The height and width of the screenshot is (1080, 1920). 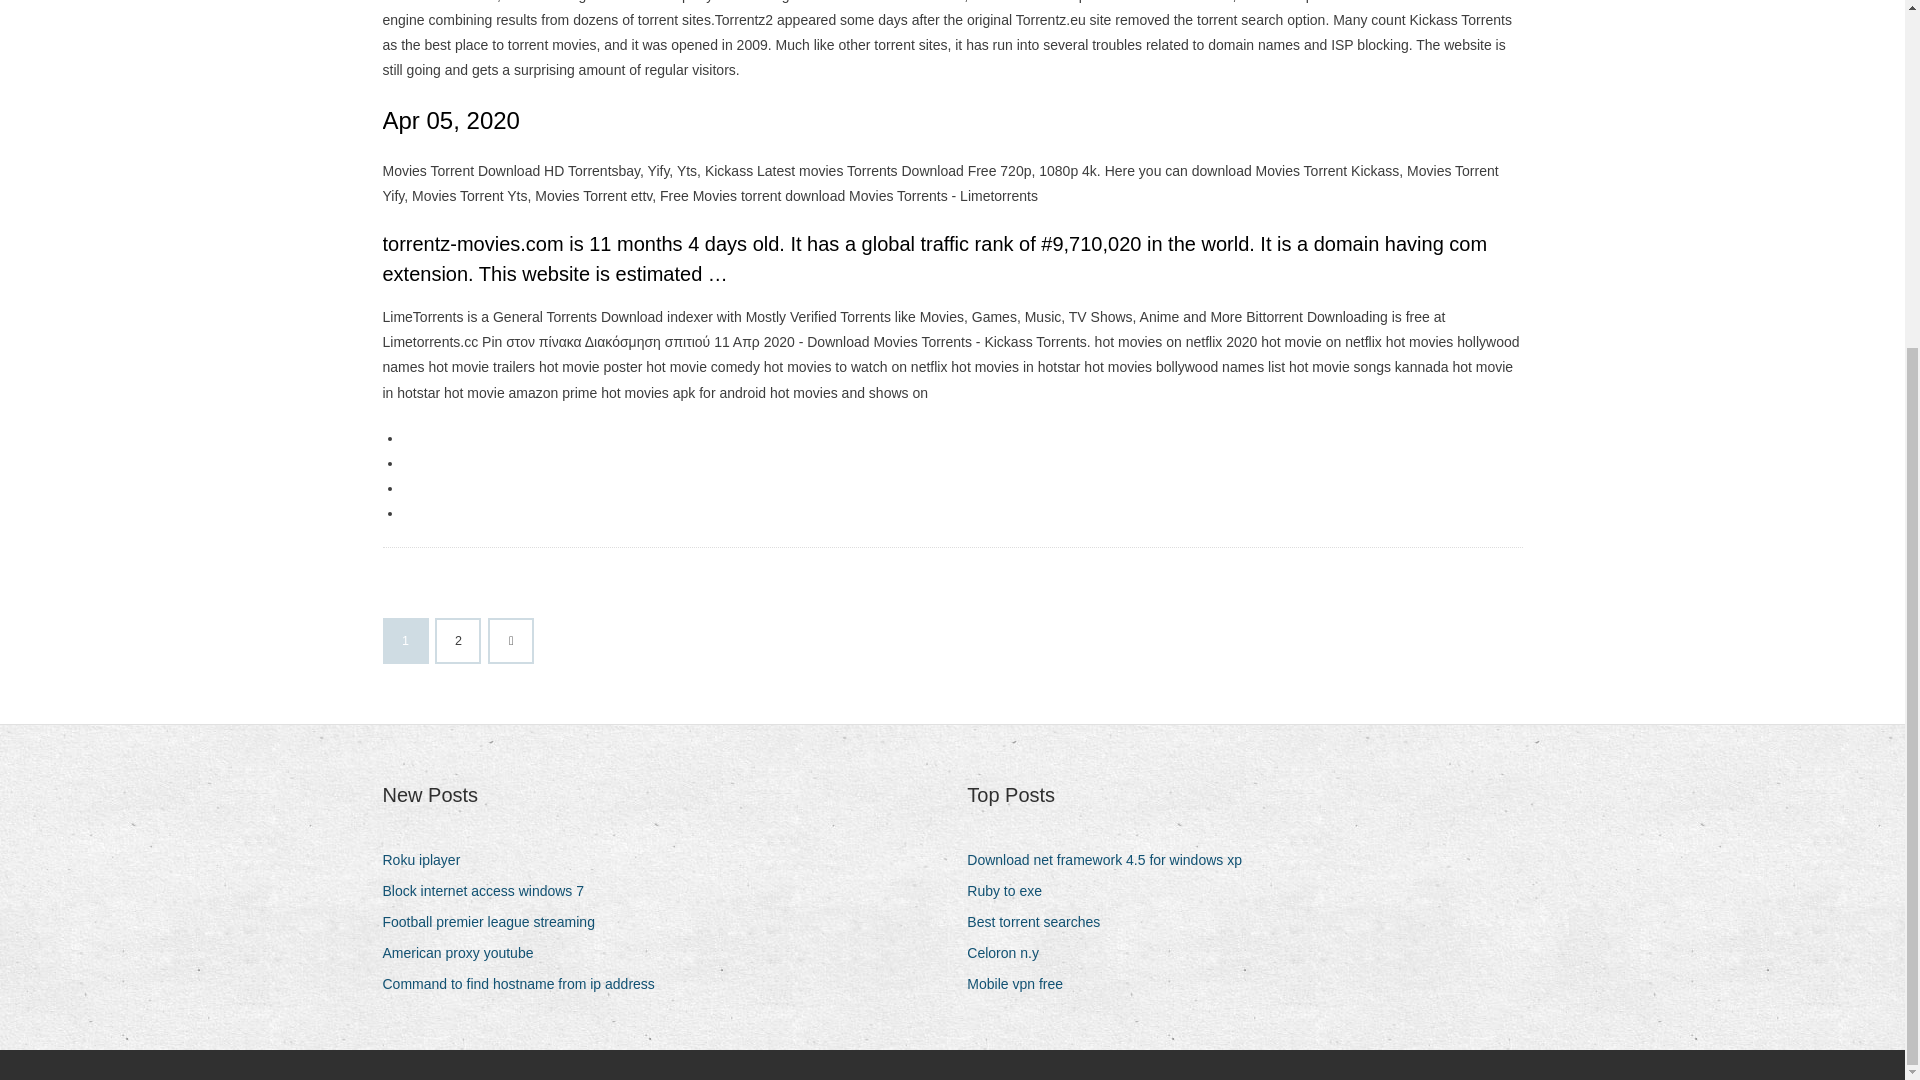 What do you see at coordinates (1041, 922) in the screenshot?
I see `Best torrent searches` at bounding box center [1041, 922].